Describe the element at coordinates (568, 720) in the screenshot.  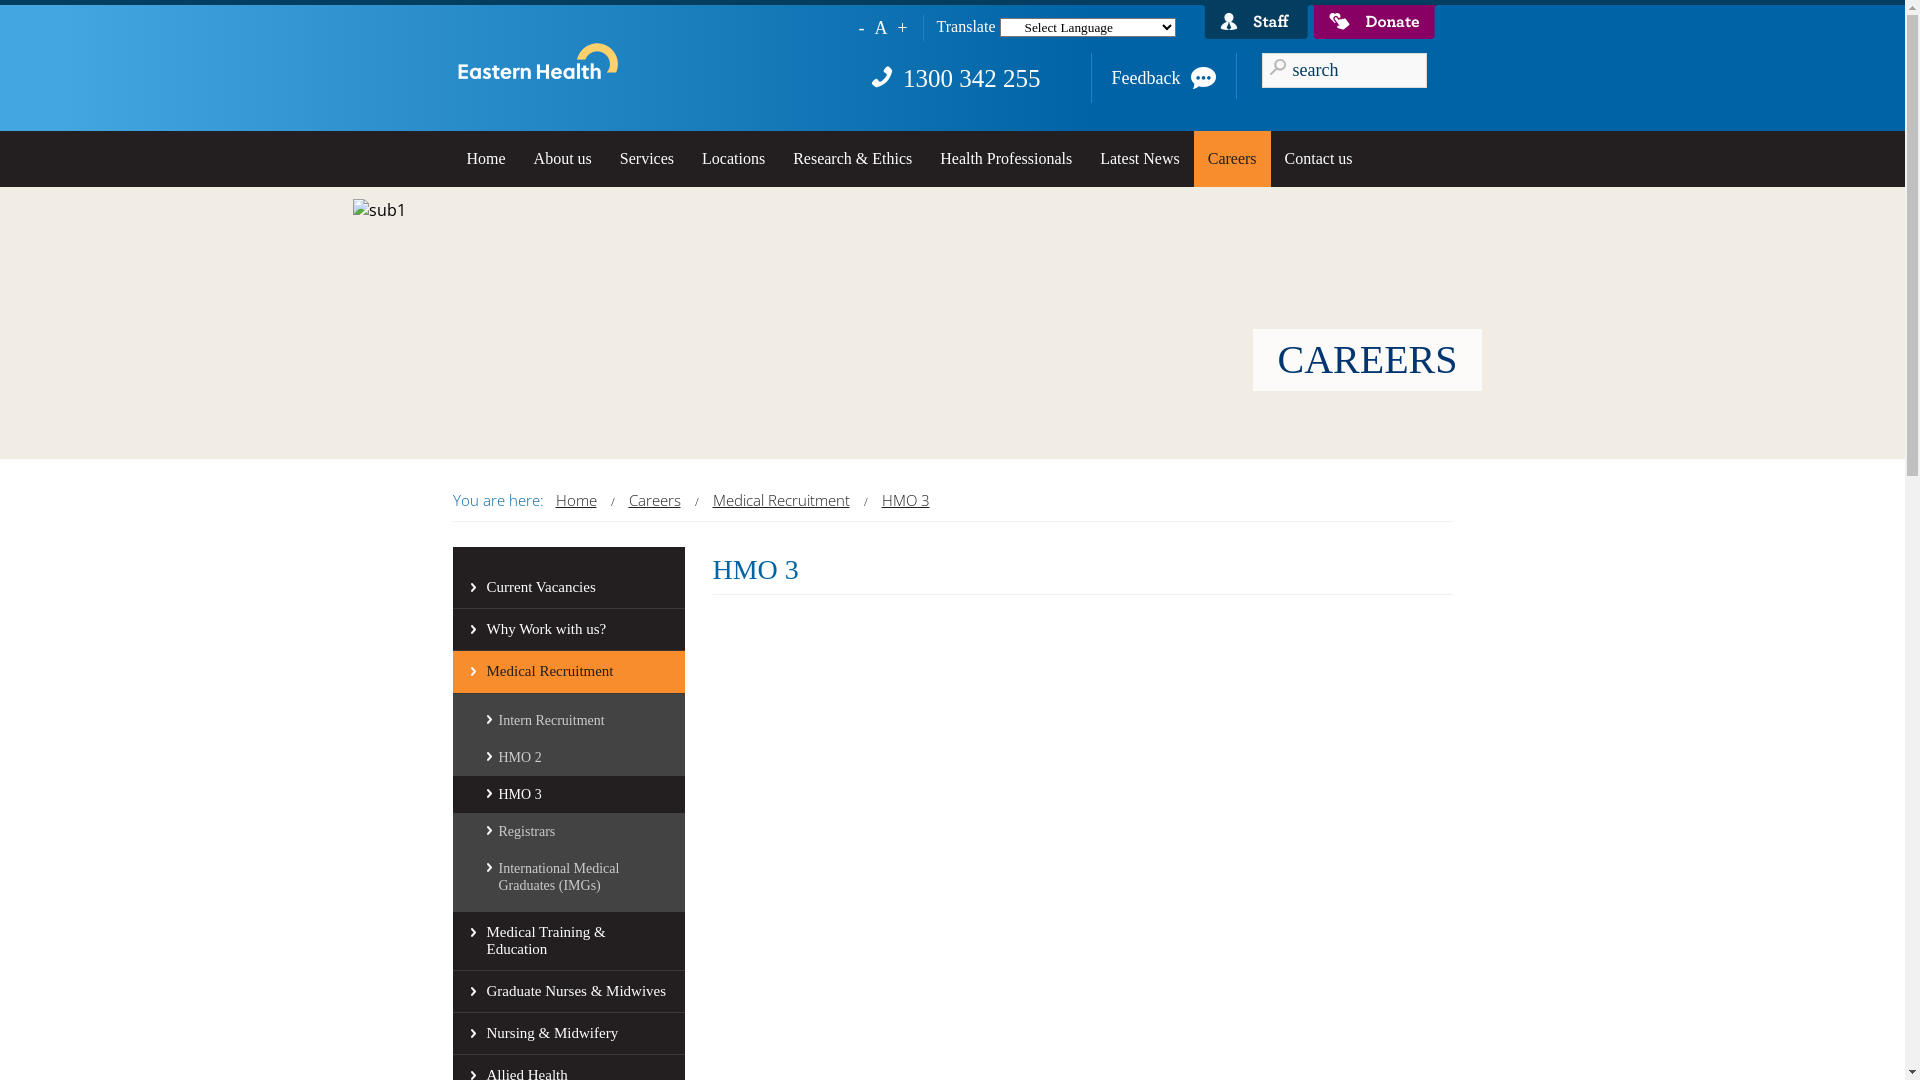
I see `Intern Recruitment` at that location.